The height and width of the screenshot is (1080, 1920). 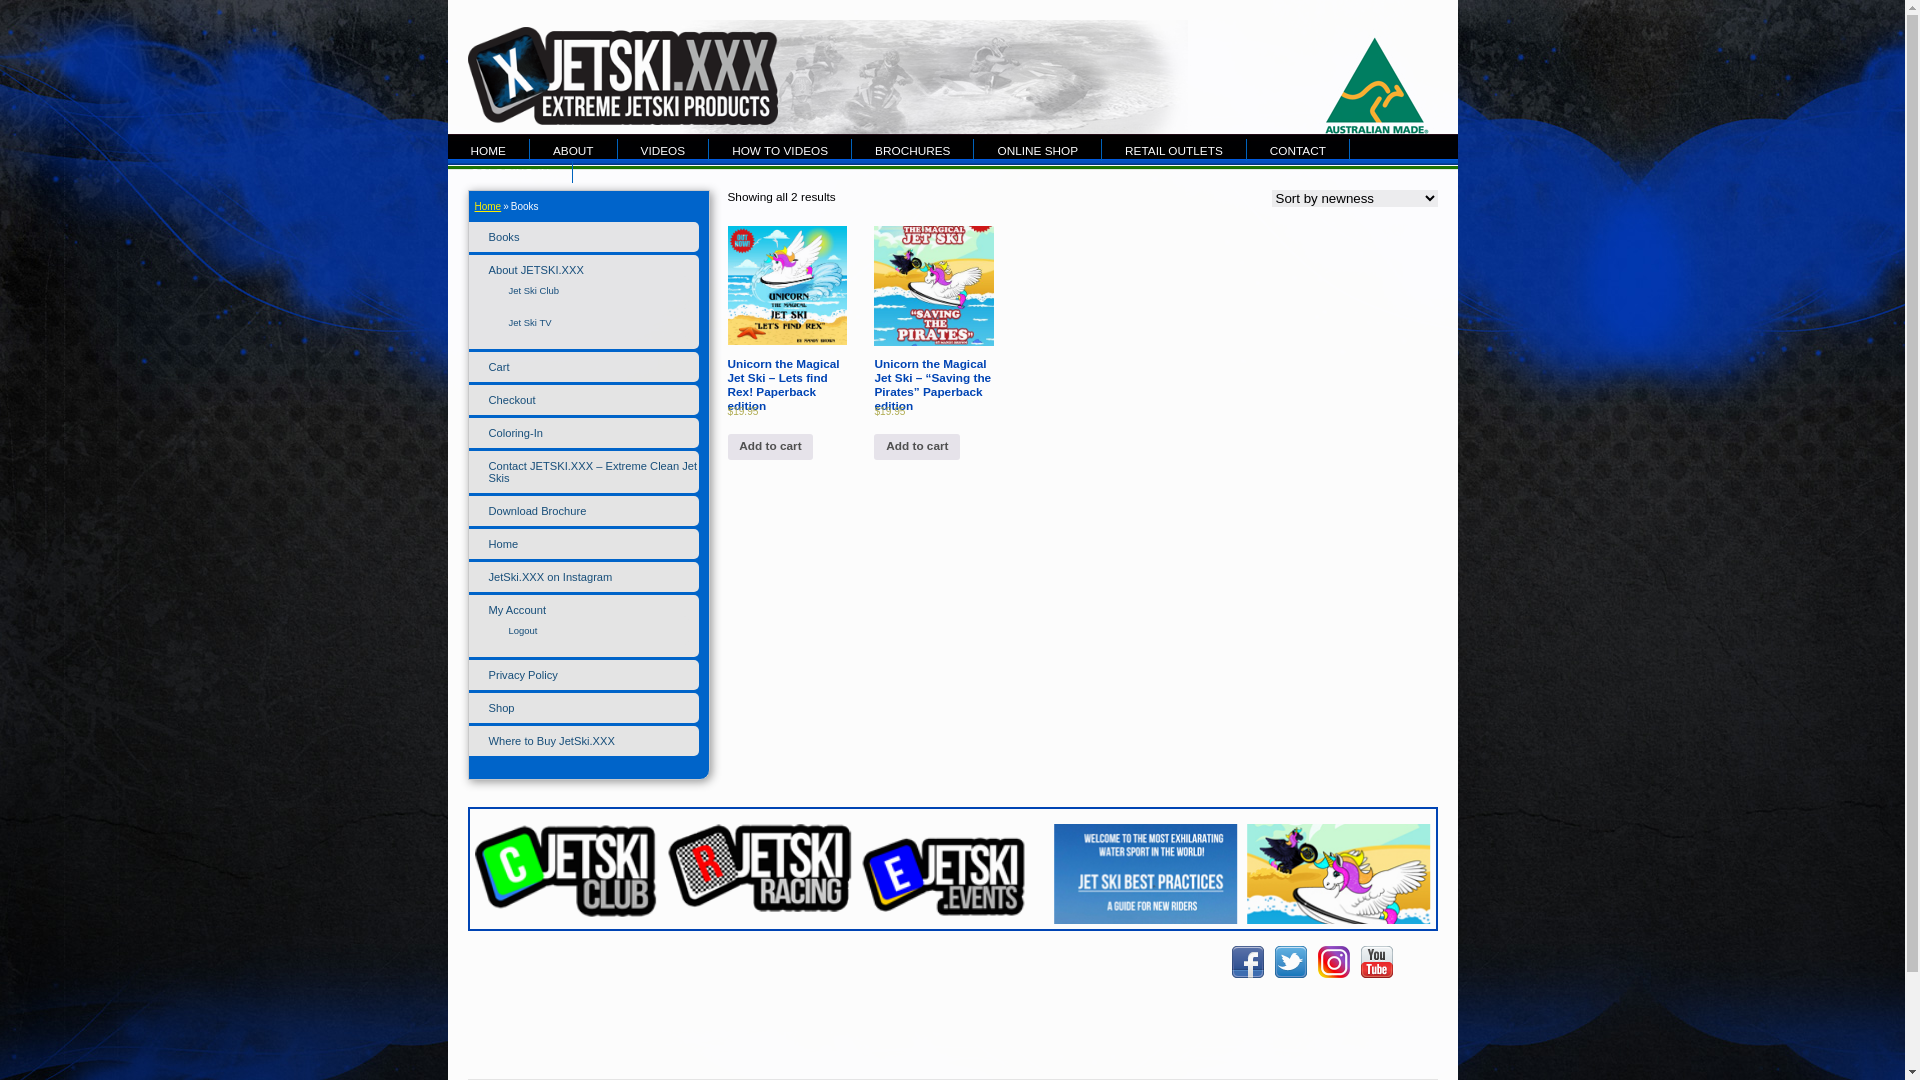 What do you see at coordinates (917, 447) in the screenshot?
I see `Add to cart` at bounding box center [917, 447].